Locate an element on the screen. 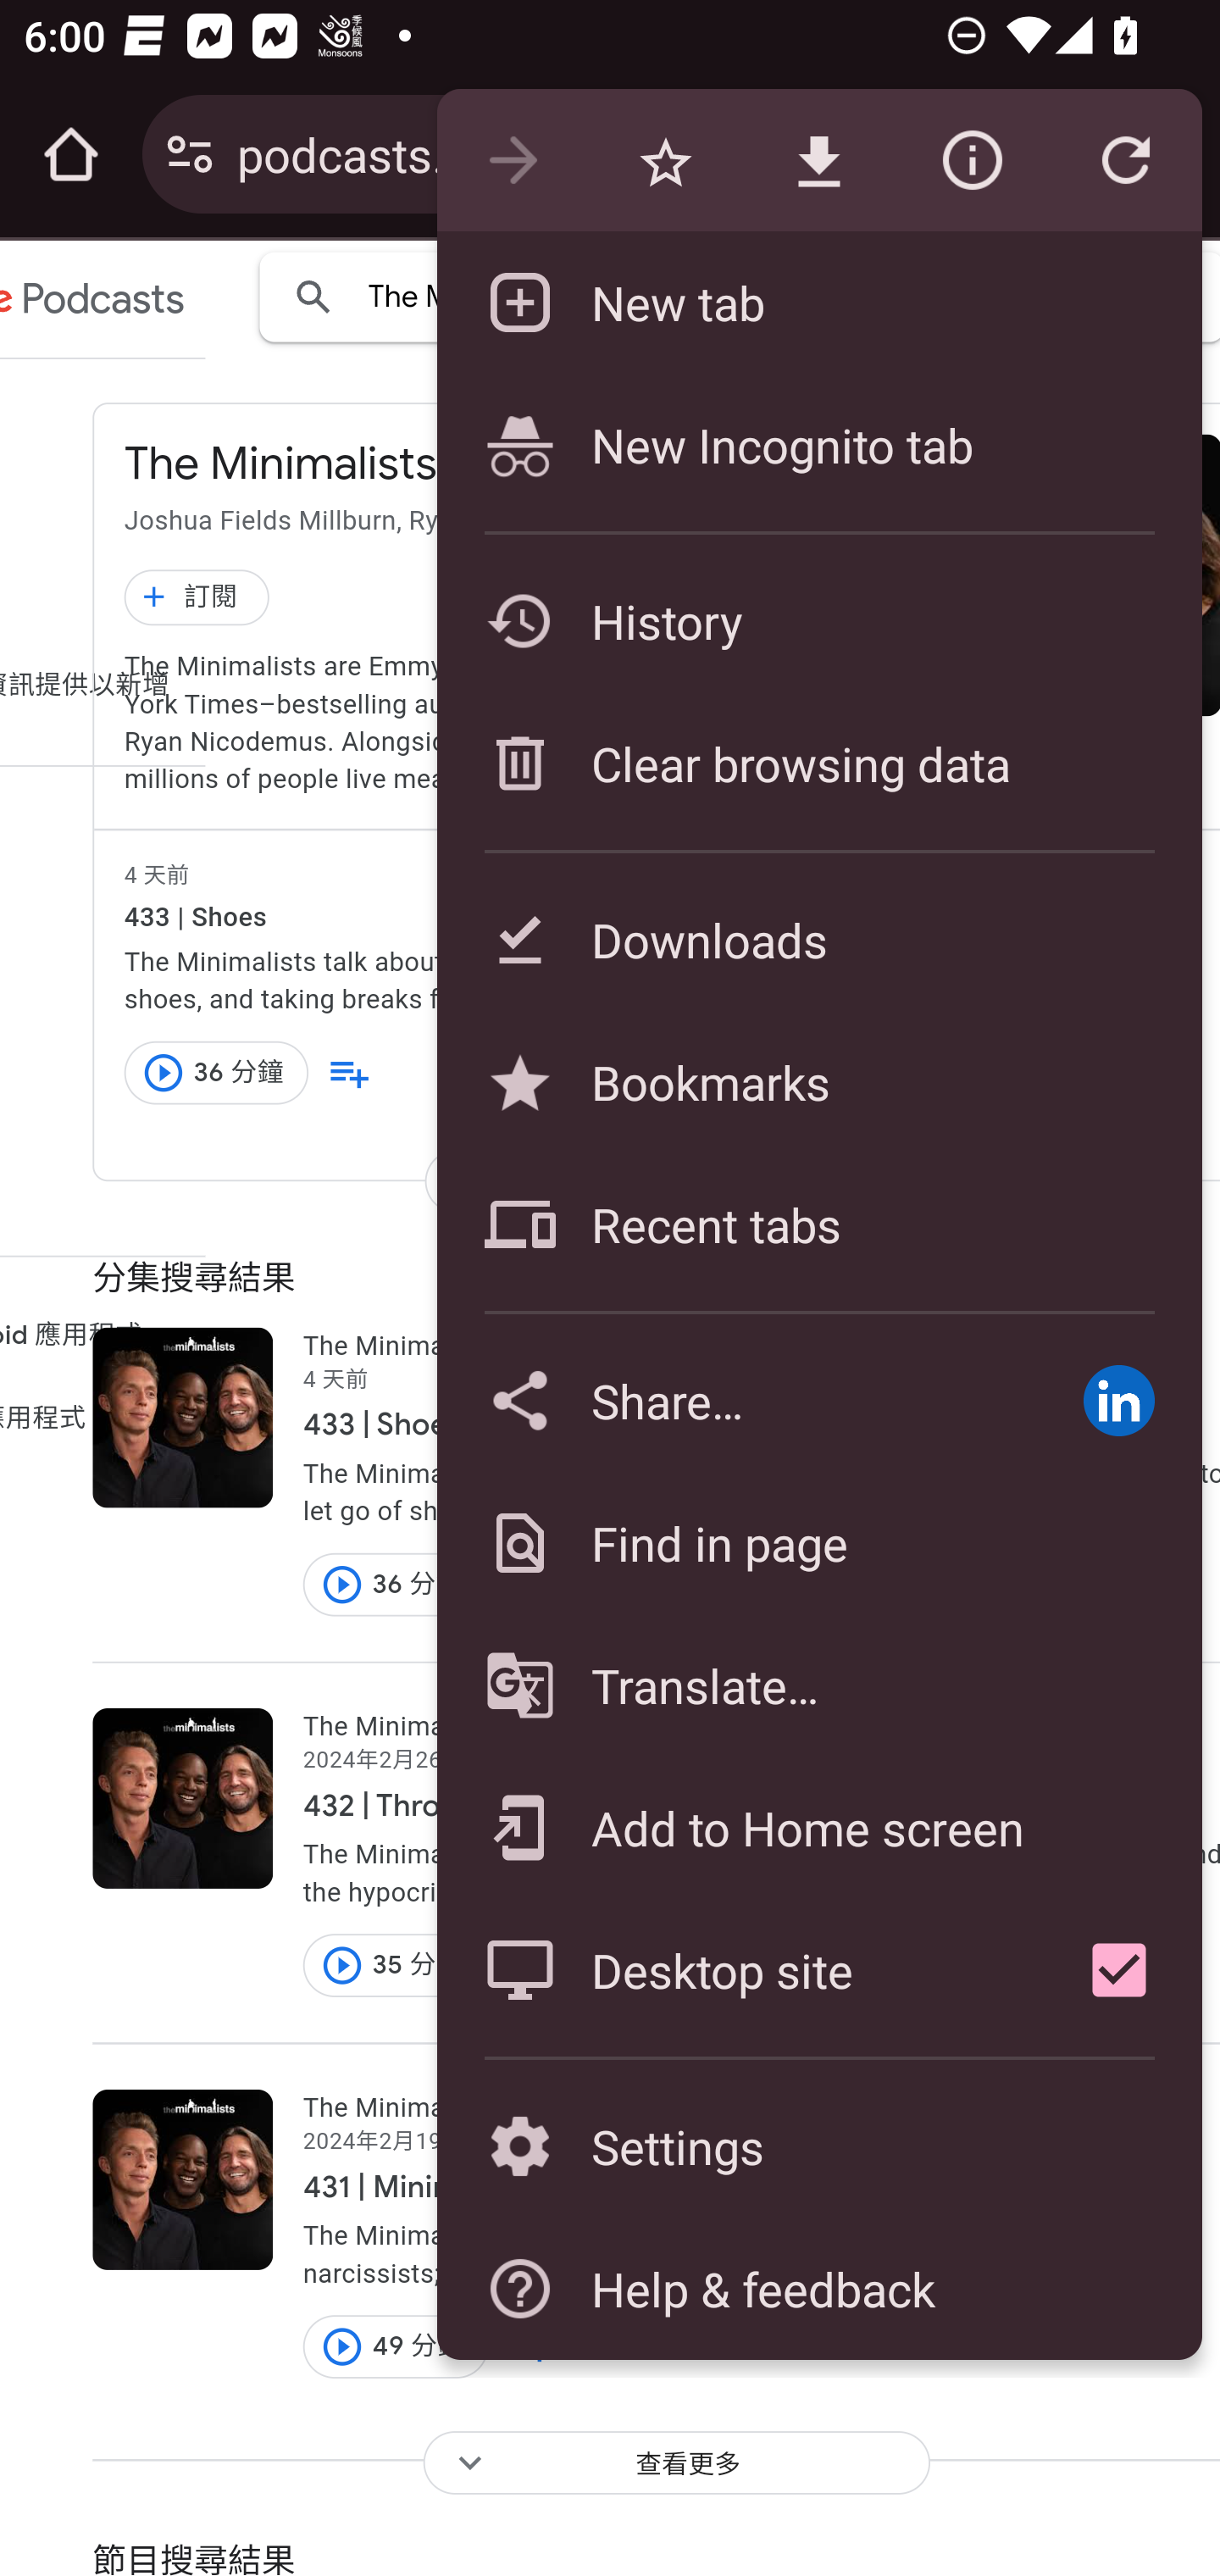 This screenshot has width=1220, height=2576. Clear browsing data is located at coordinates (818, 763).